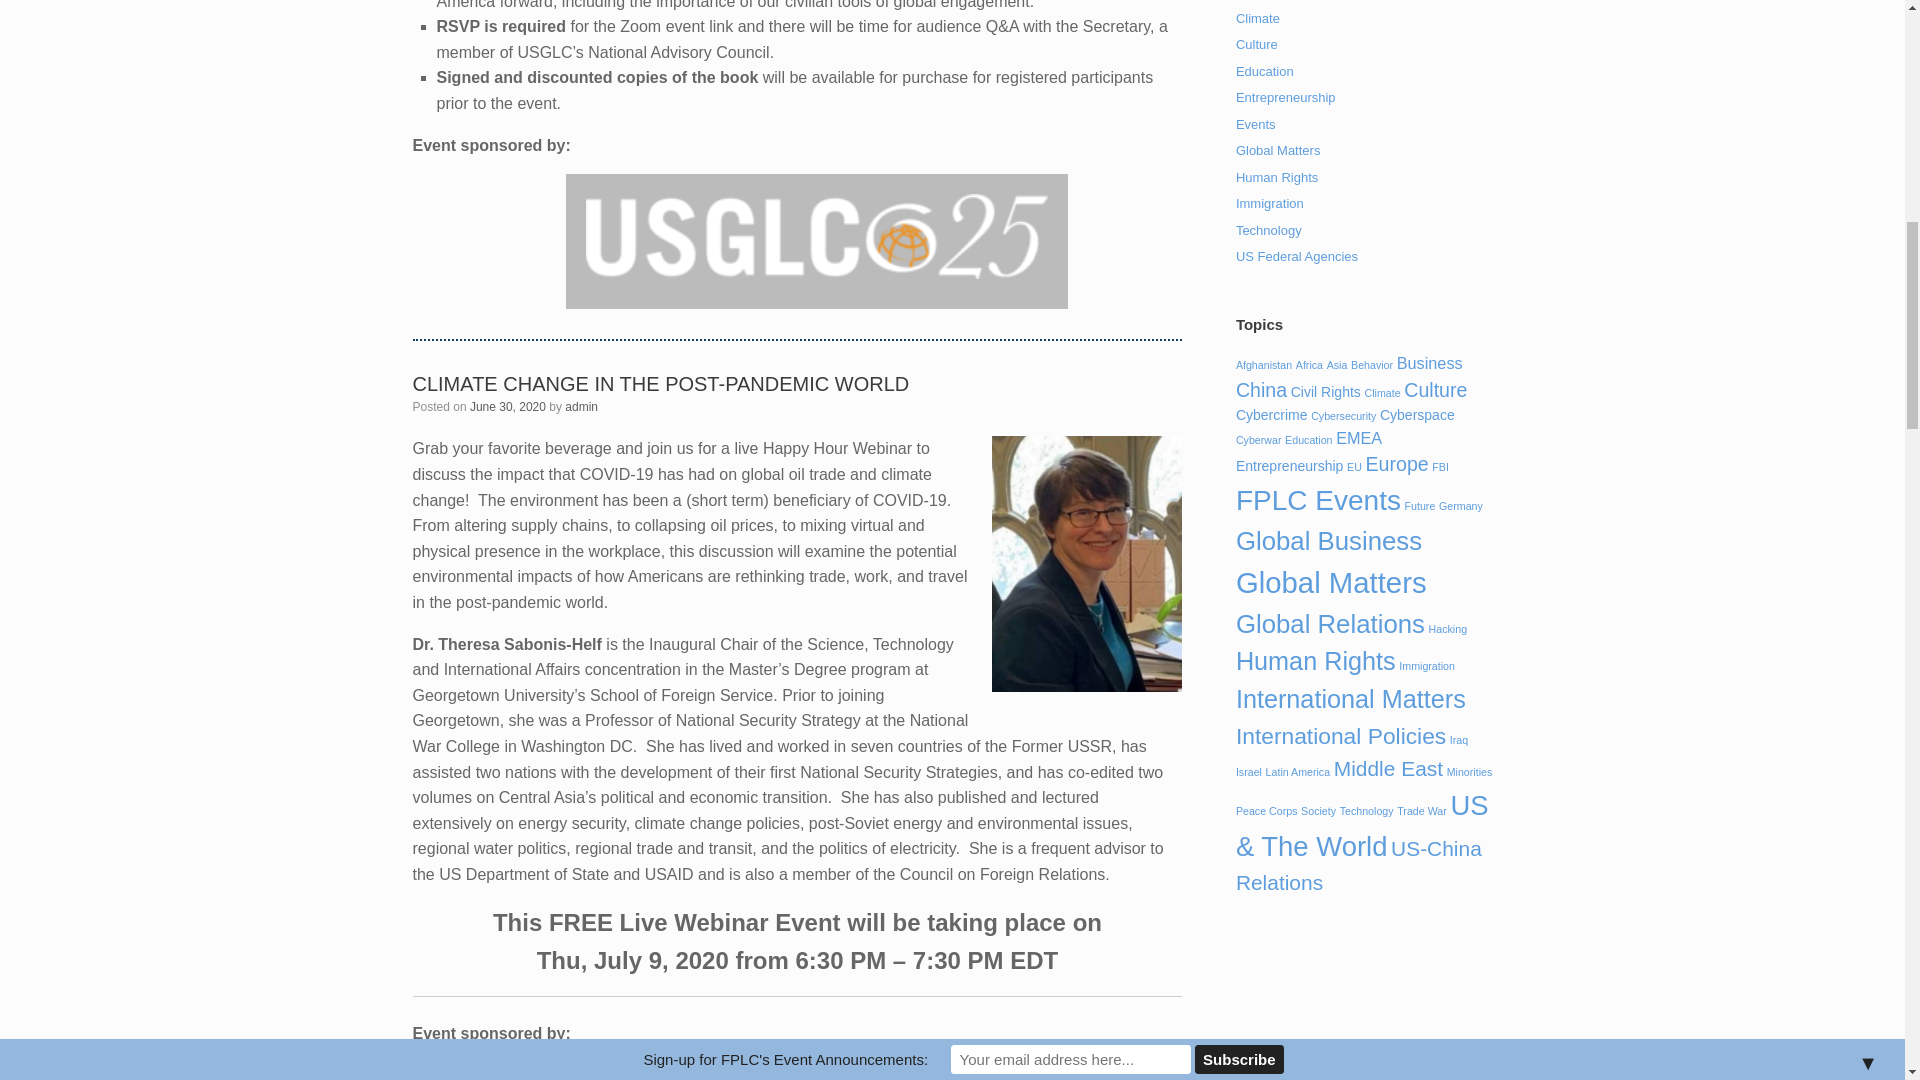  I want to click on Education, so click(1265, 70).